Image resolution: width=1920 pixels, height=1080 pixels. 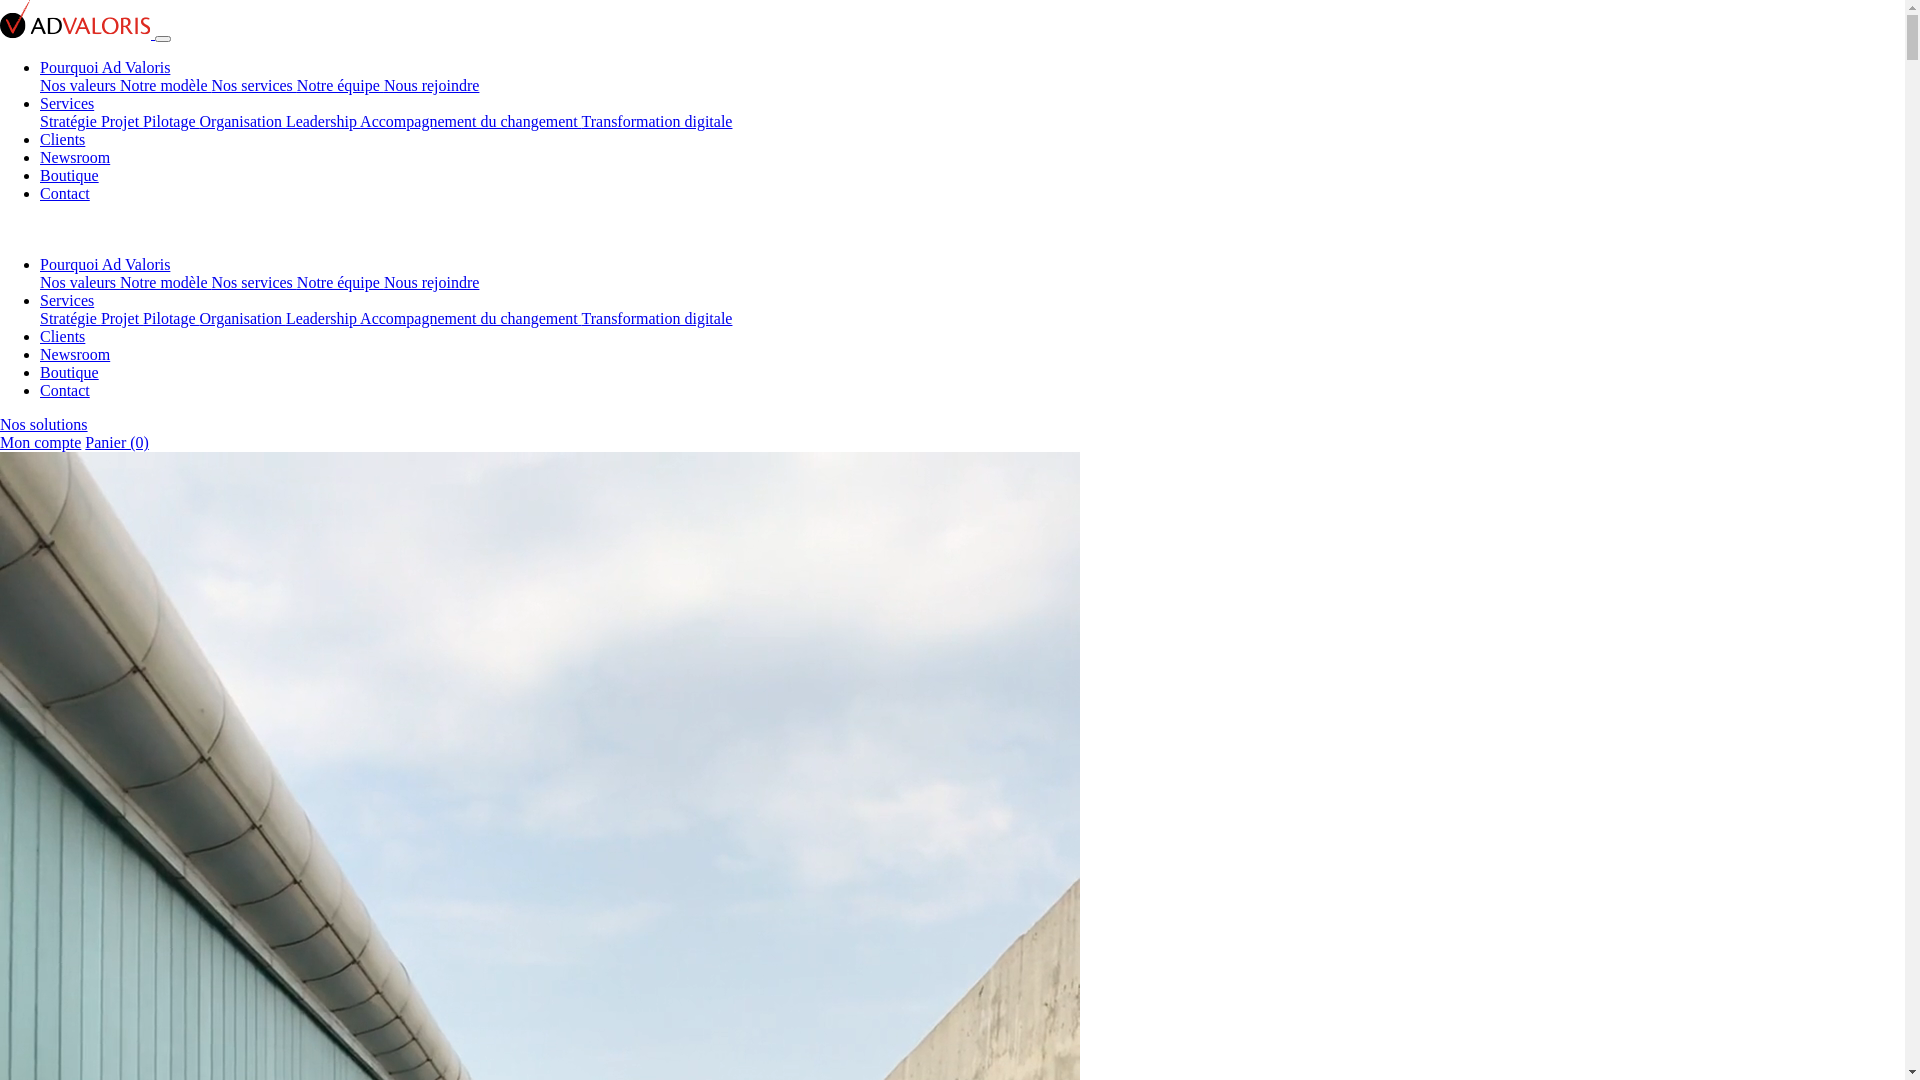 I want to click on Clients, so click(x=62, y=140).